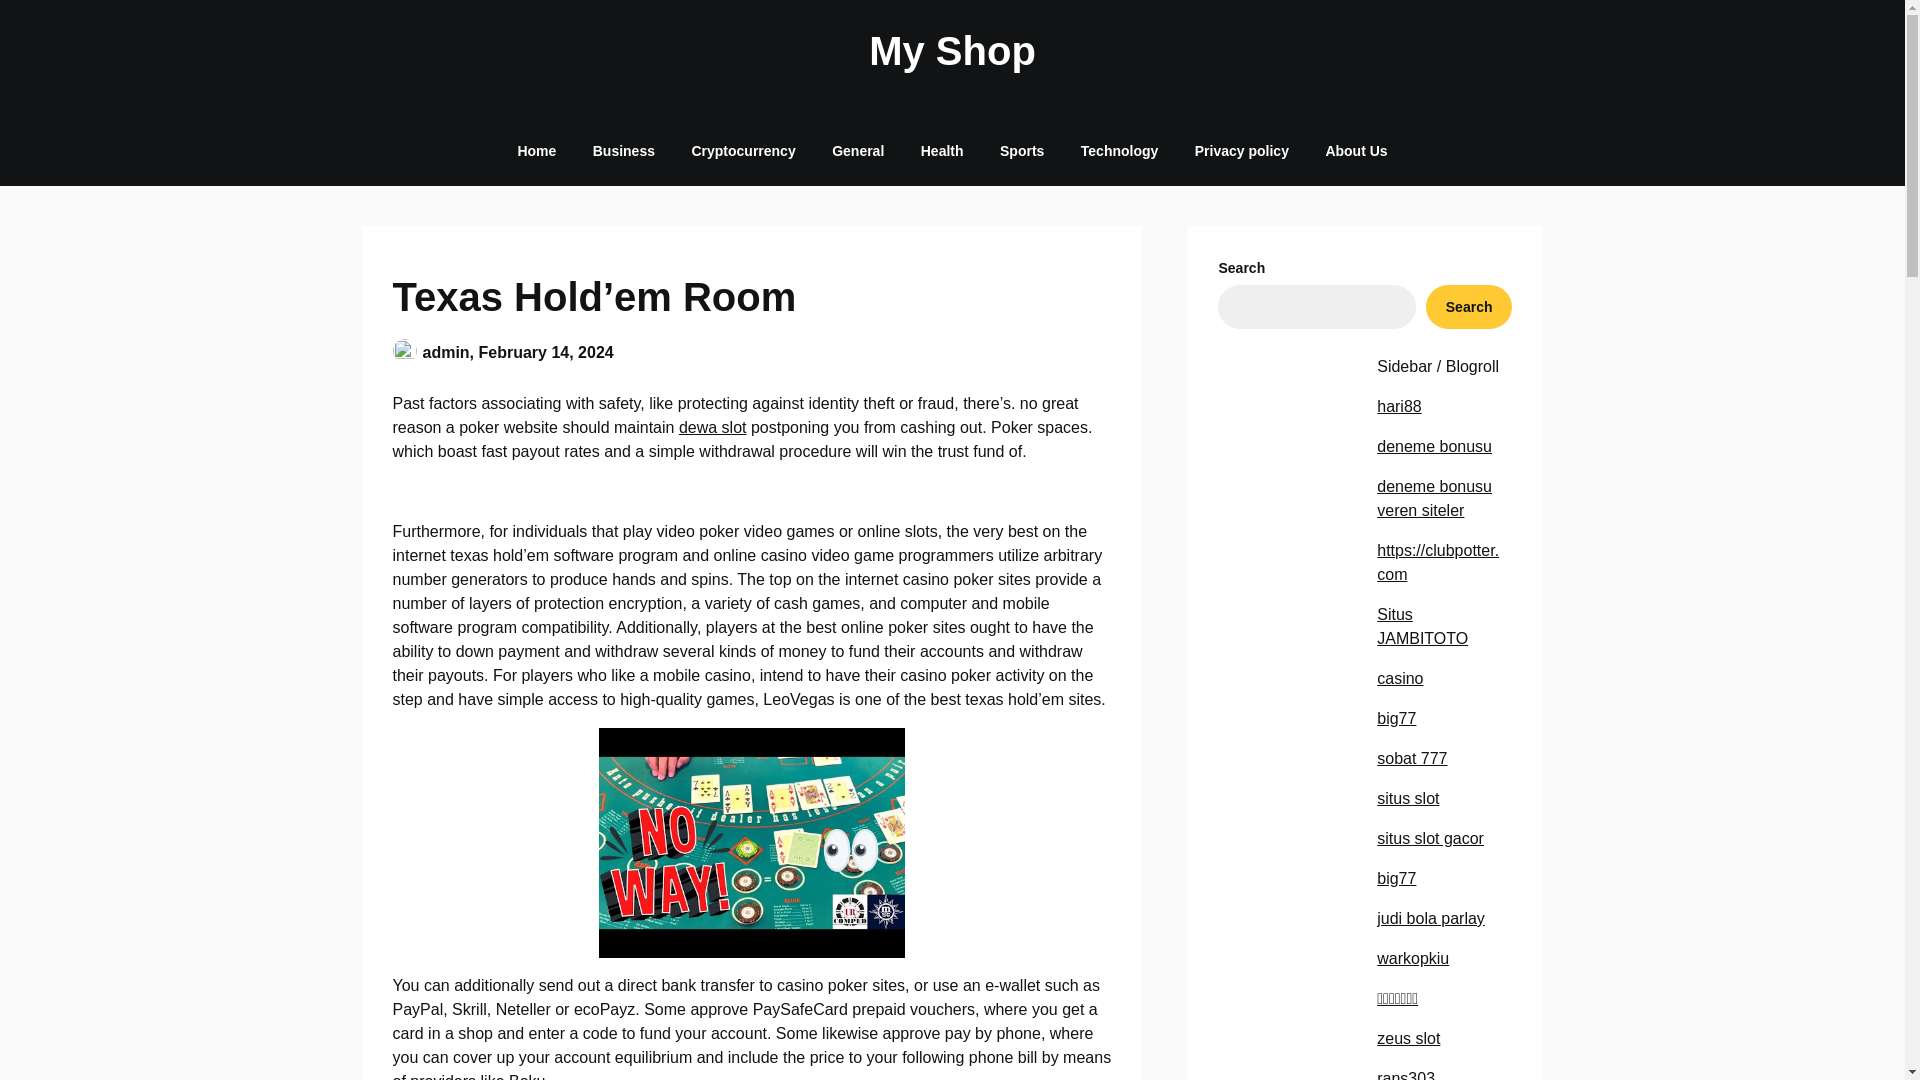 The width and height of the screenshot is (1920, 1080). I want to click on deneme bonusu veren siteler, so click(1434, 498).